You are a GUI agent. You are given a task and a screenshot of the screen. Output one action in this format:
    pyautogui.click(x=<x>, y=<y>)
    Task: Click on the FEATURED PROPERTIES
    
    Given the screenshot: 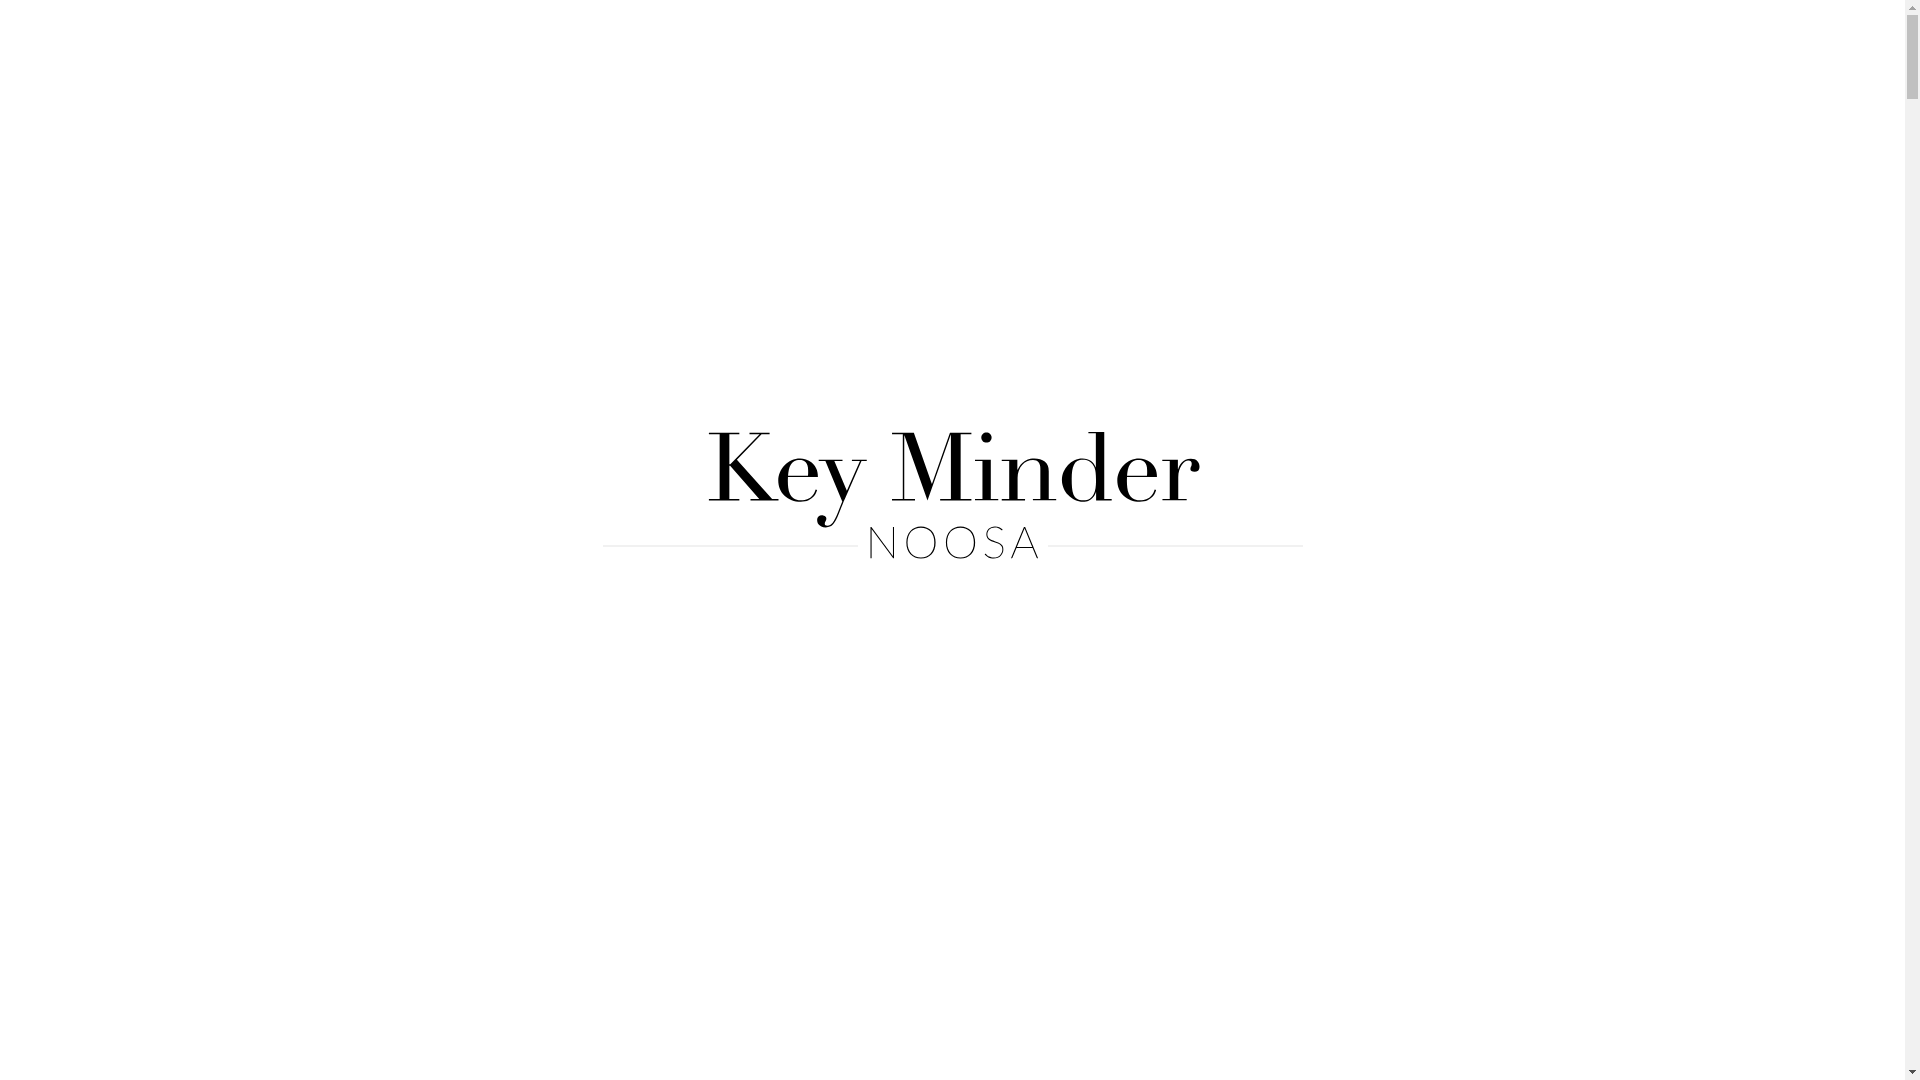 What is the action you would take?
    pyautogui.click(x=1026, y=36)
    